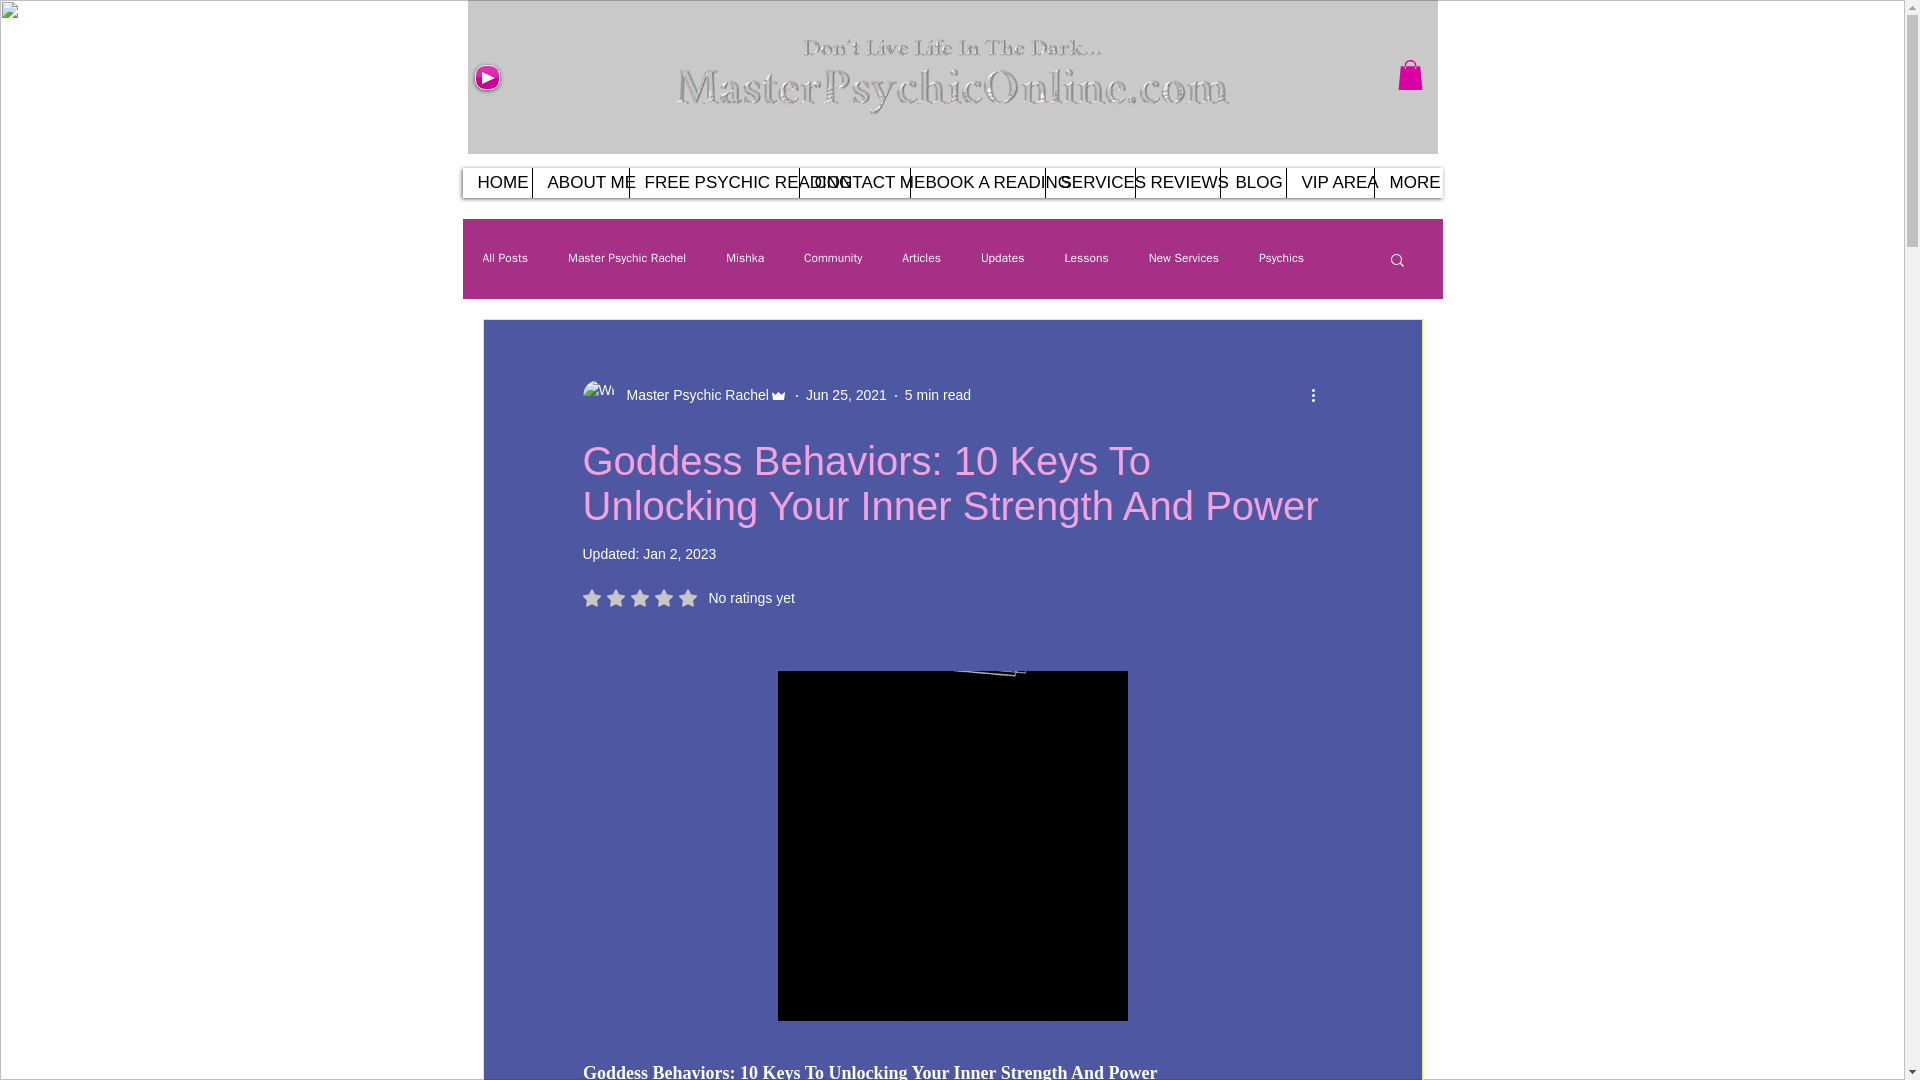 The width and height of the screenshot is (1920, 1080). Describe the element at coordinates (1252, 182) in the screenshot. I see `BLOG` at that location.